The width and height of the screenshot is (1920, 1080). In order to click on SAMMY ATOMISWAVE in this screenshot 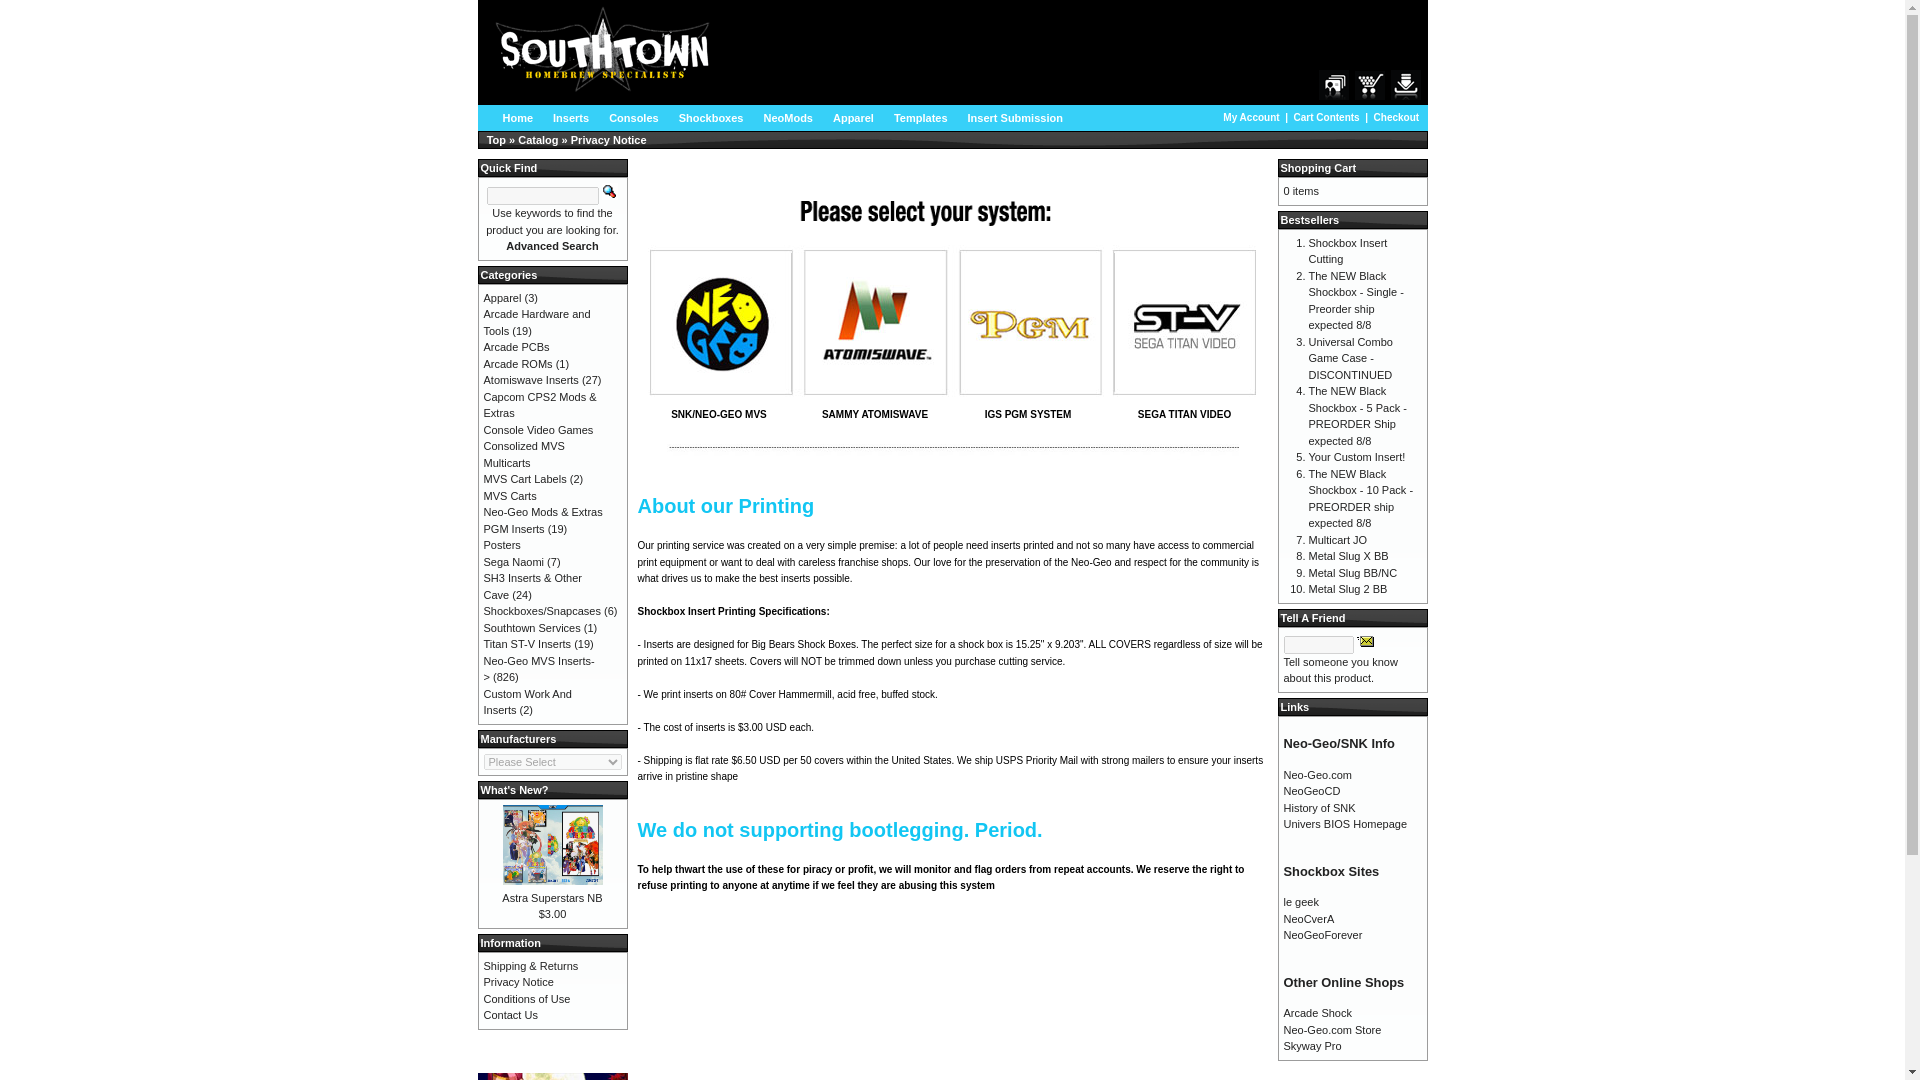, I will do `click(874, 414)`.